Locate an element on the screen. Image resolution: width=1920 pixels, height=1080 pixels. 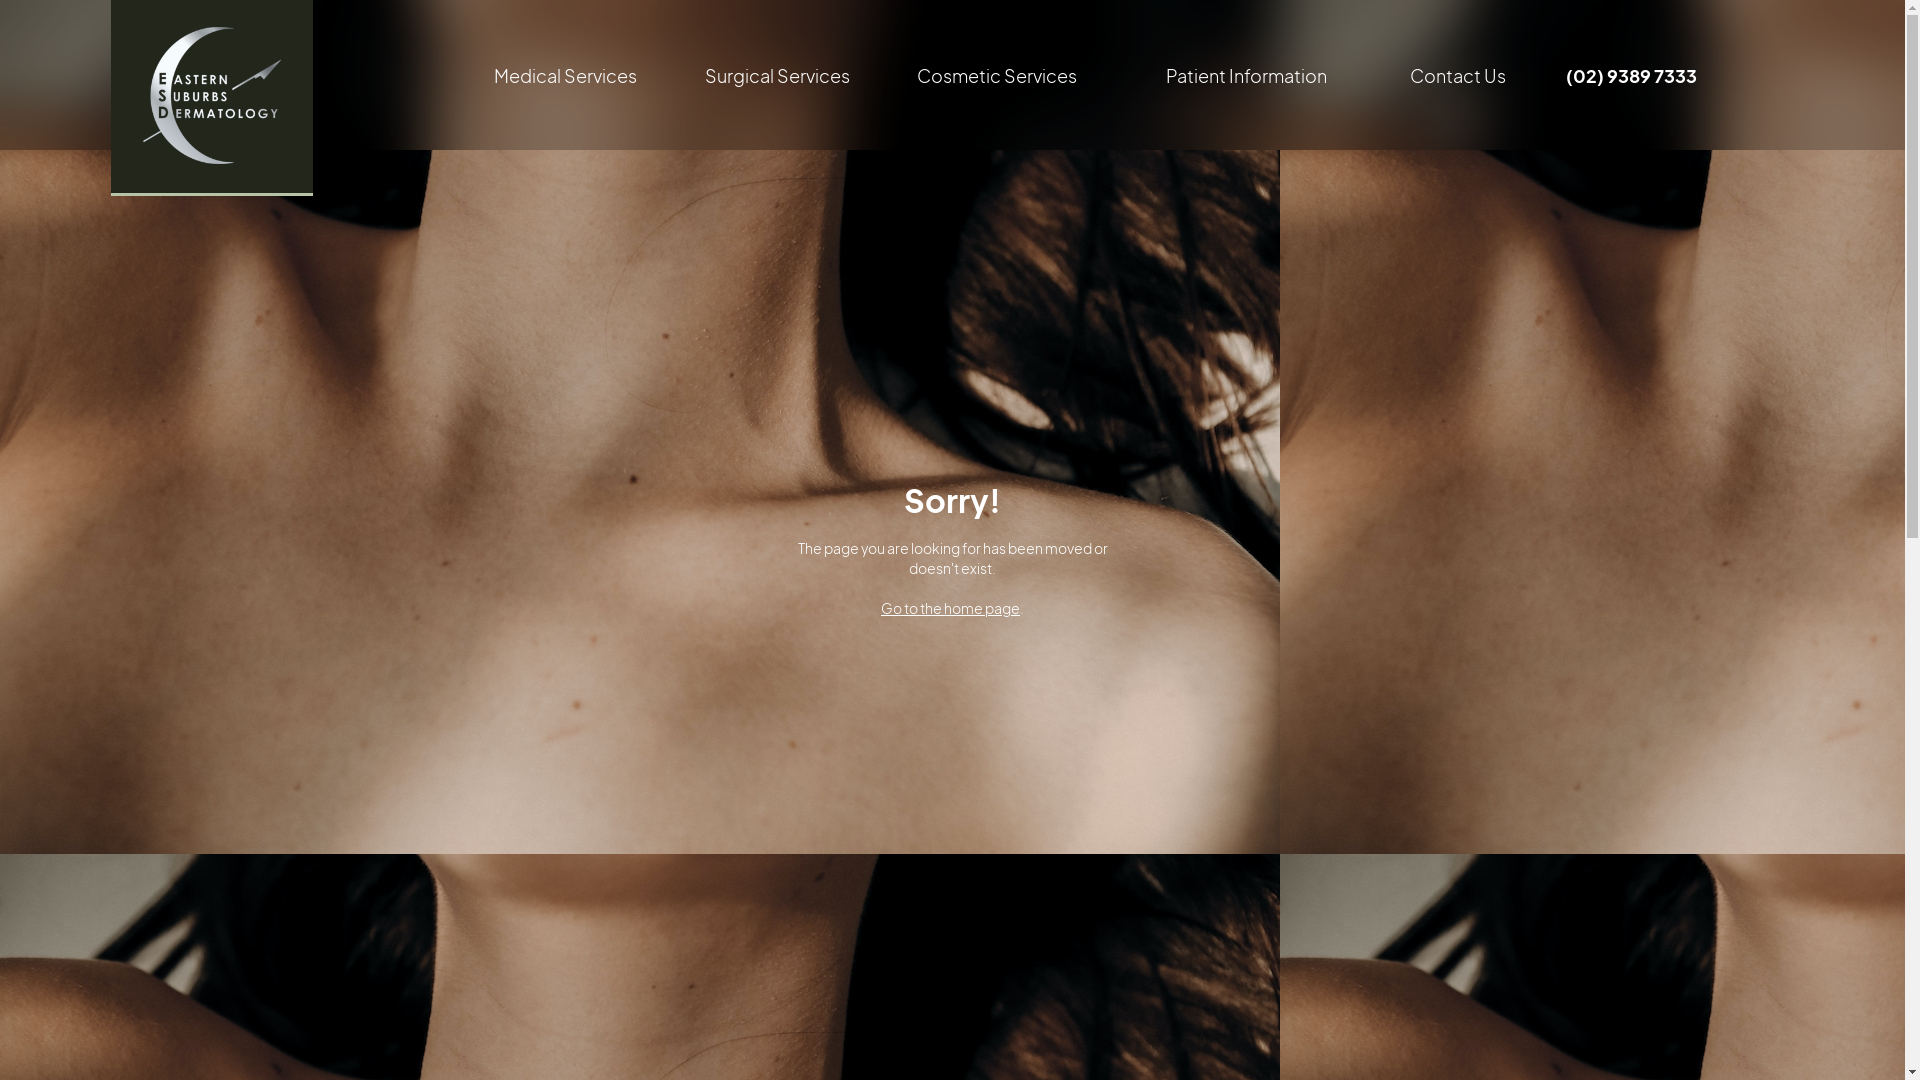
(02) 9389 7333 is located at coordinates (1632, 76).